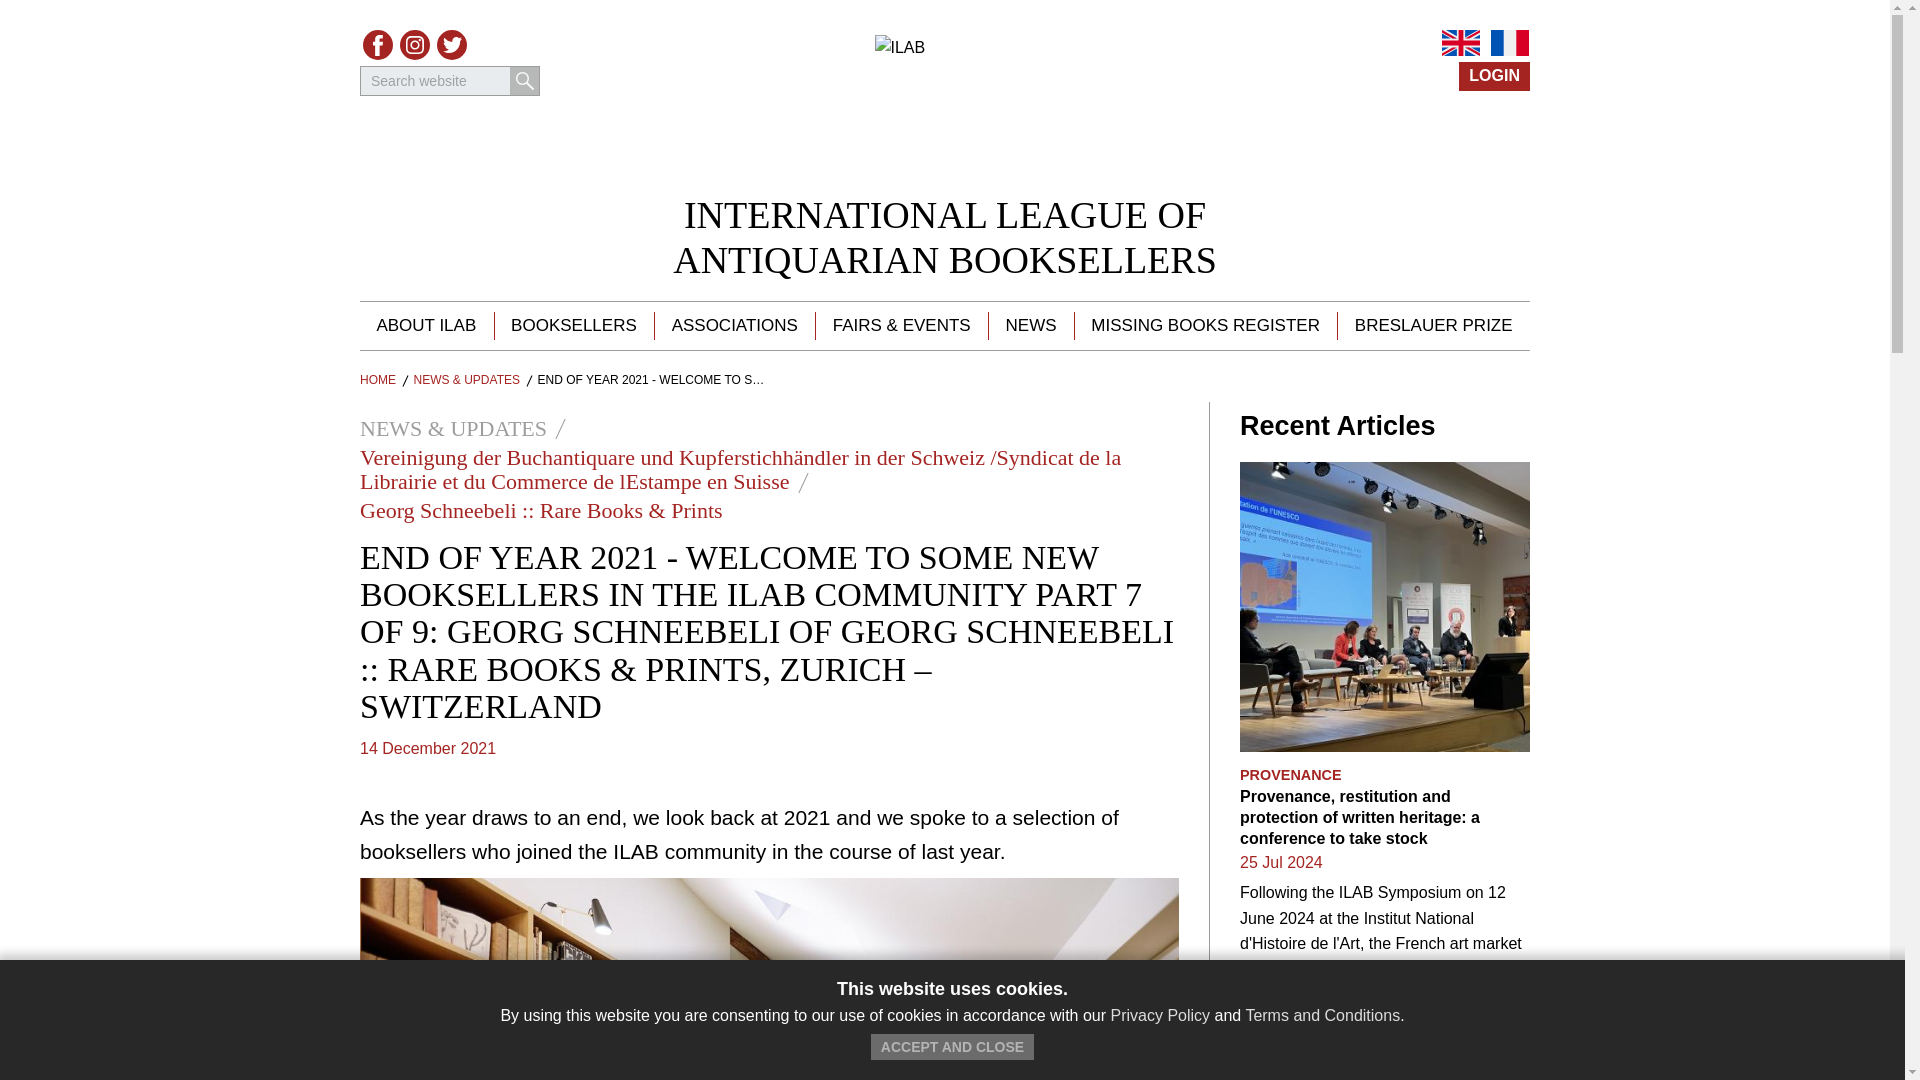 This screenshot has height=1080, width=1920. What do you see at coordinates (414, 45) in the screenshot?
I see `See our Instagram feed` at bounding box center [414, 45].